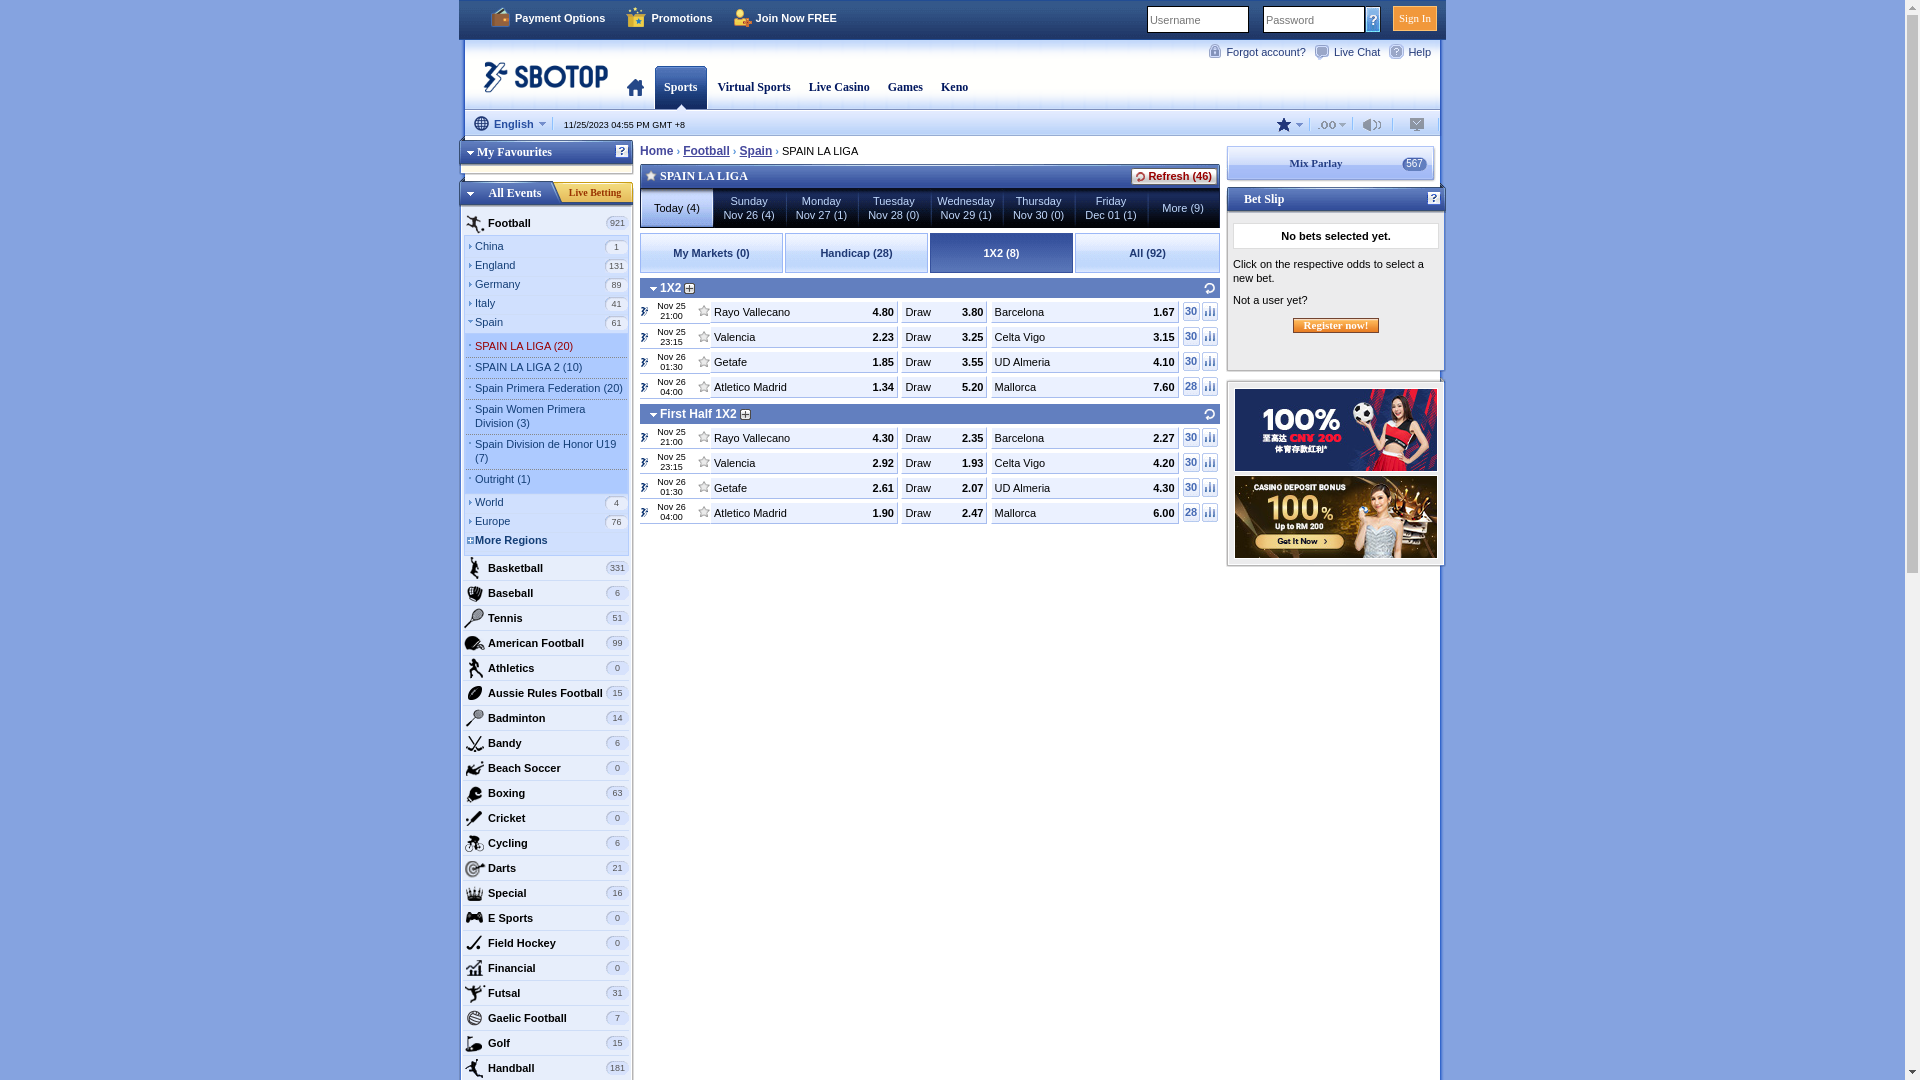 This screenshot has width=1920, height=1080. I want to click on Home, so click(636, 87).